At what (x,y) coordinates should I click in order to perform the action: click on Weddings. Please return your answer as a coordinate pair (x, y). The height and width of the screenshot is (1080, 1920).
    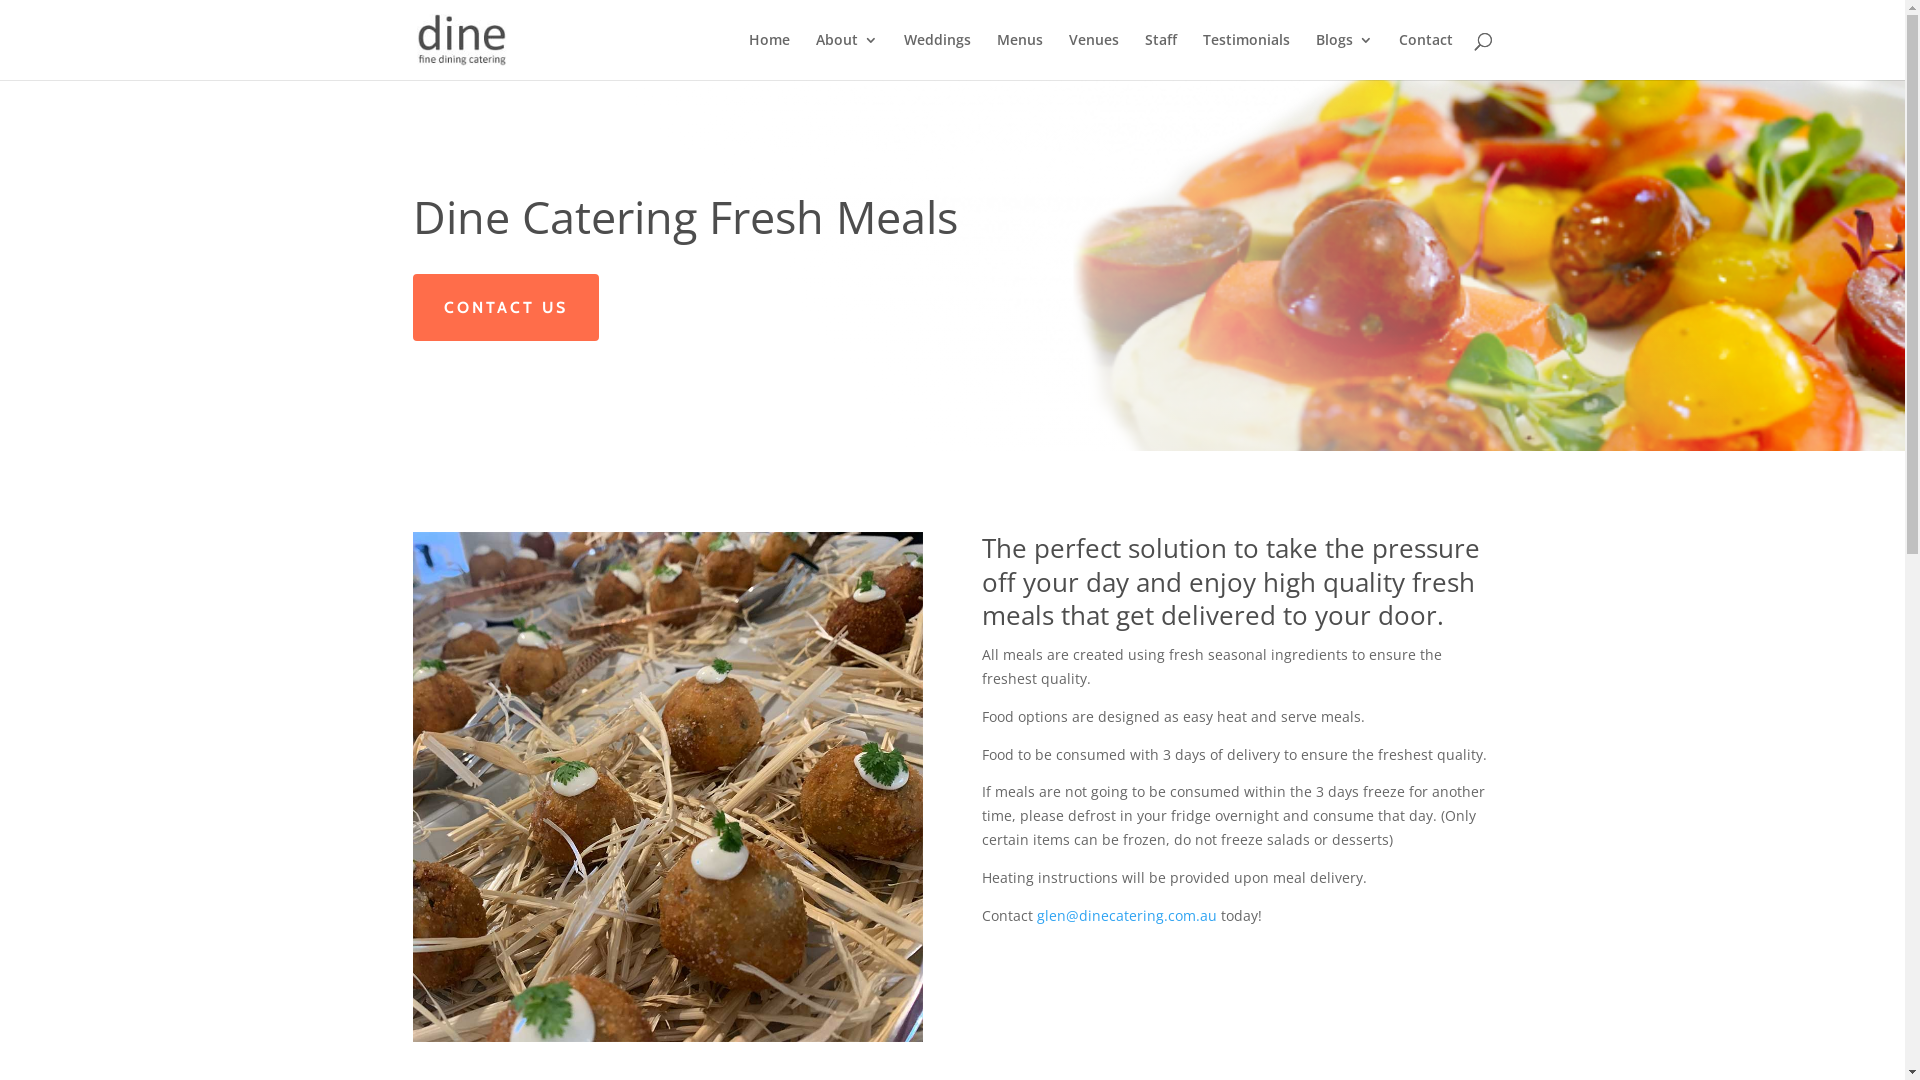
    Looking at the image, I should click on (938, 56).